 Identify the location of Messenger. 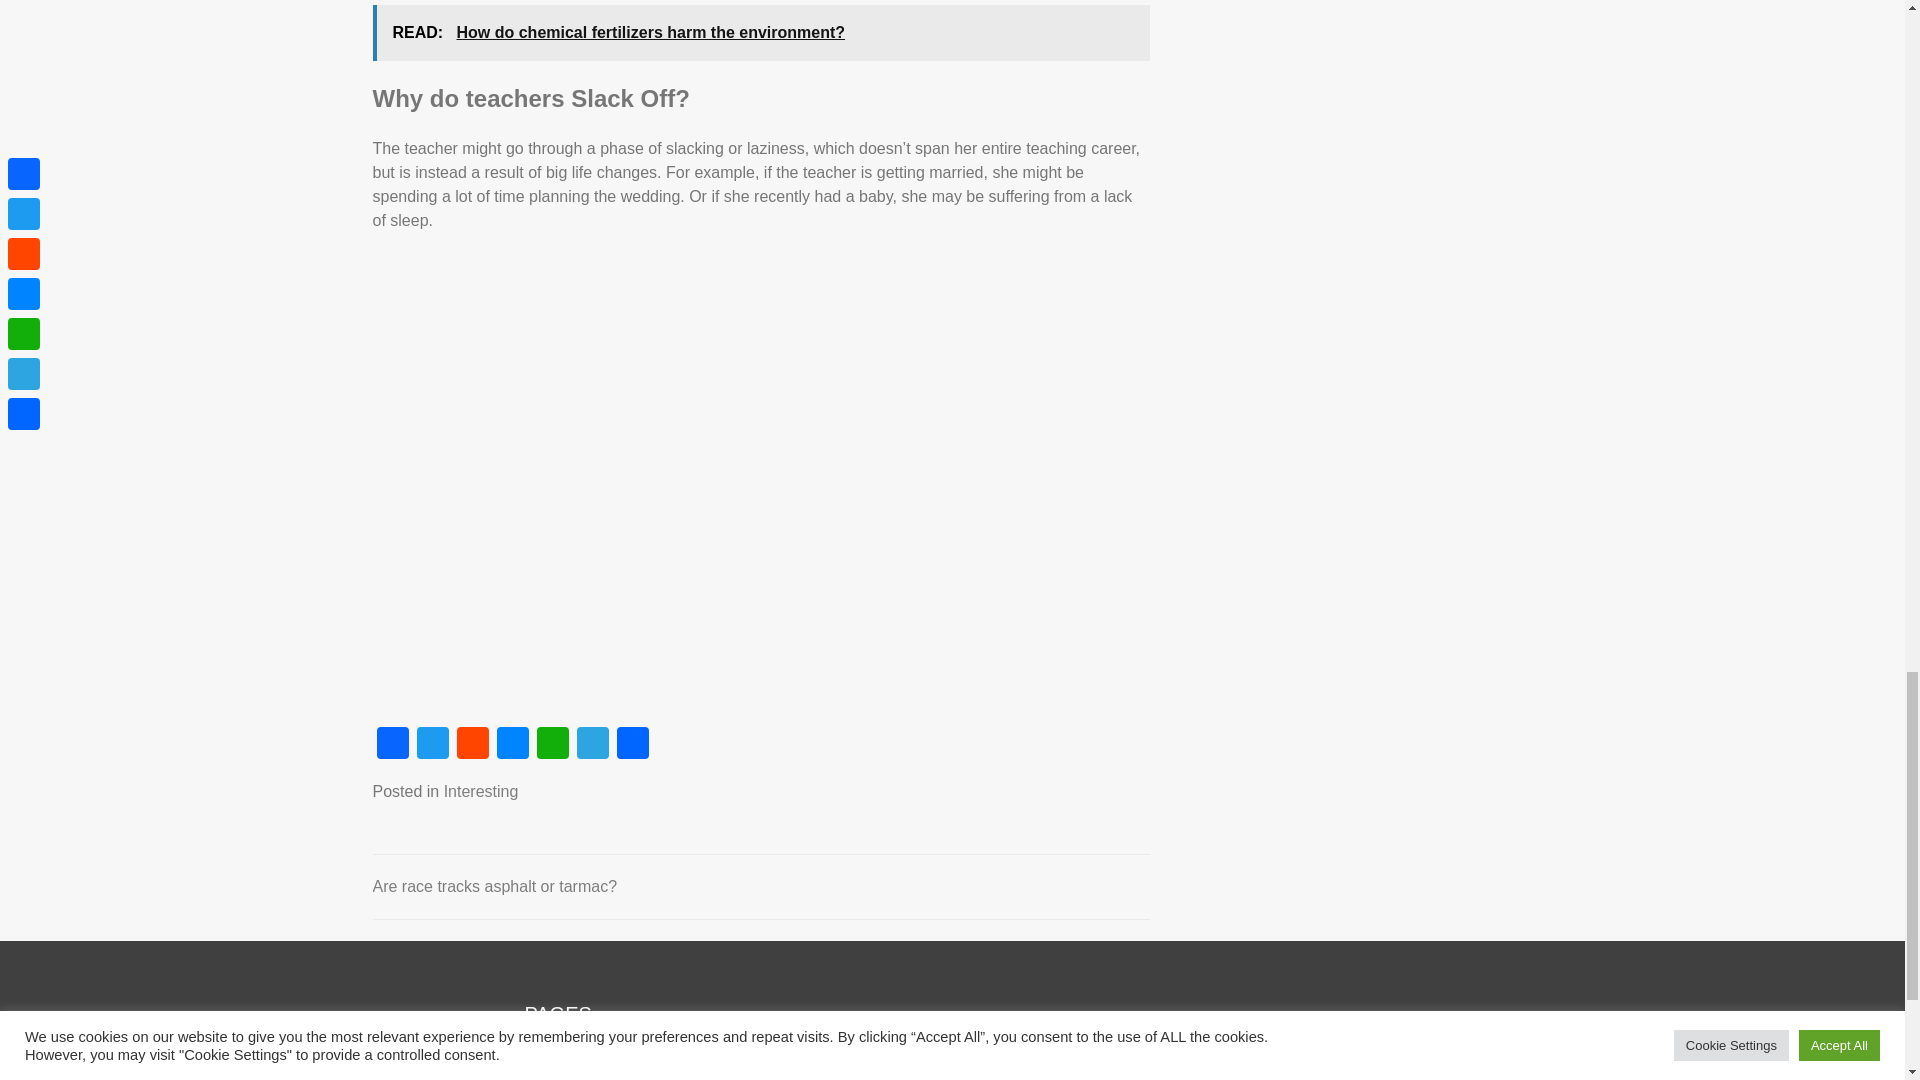
(511, 744).